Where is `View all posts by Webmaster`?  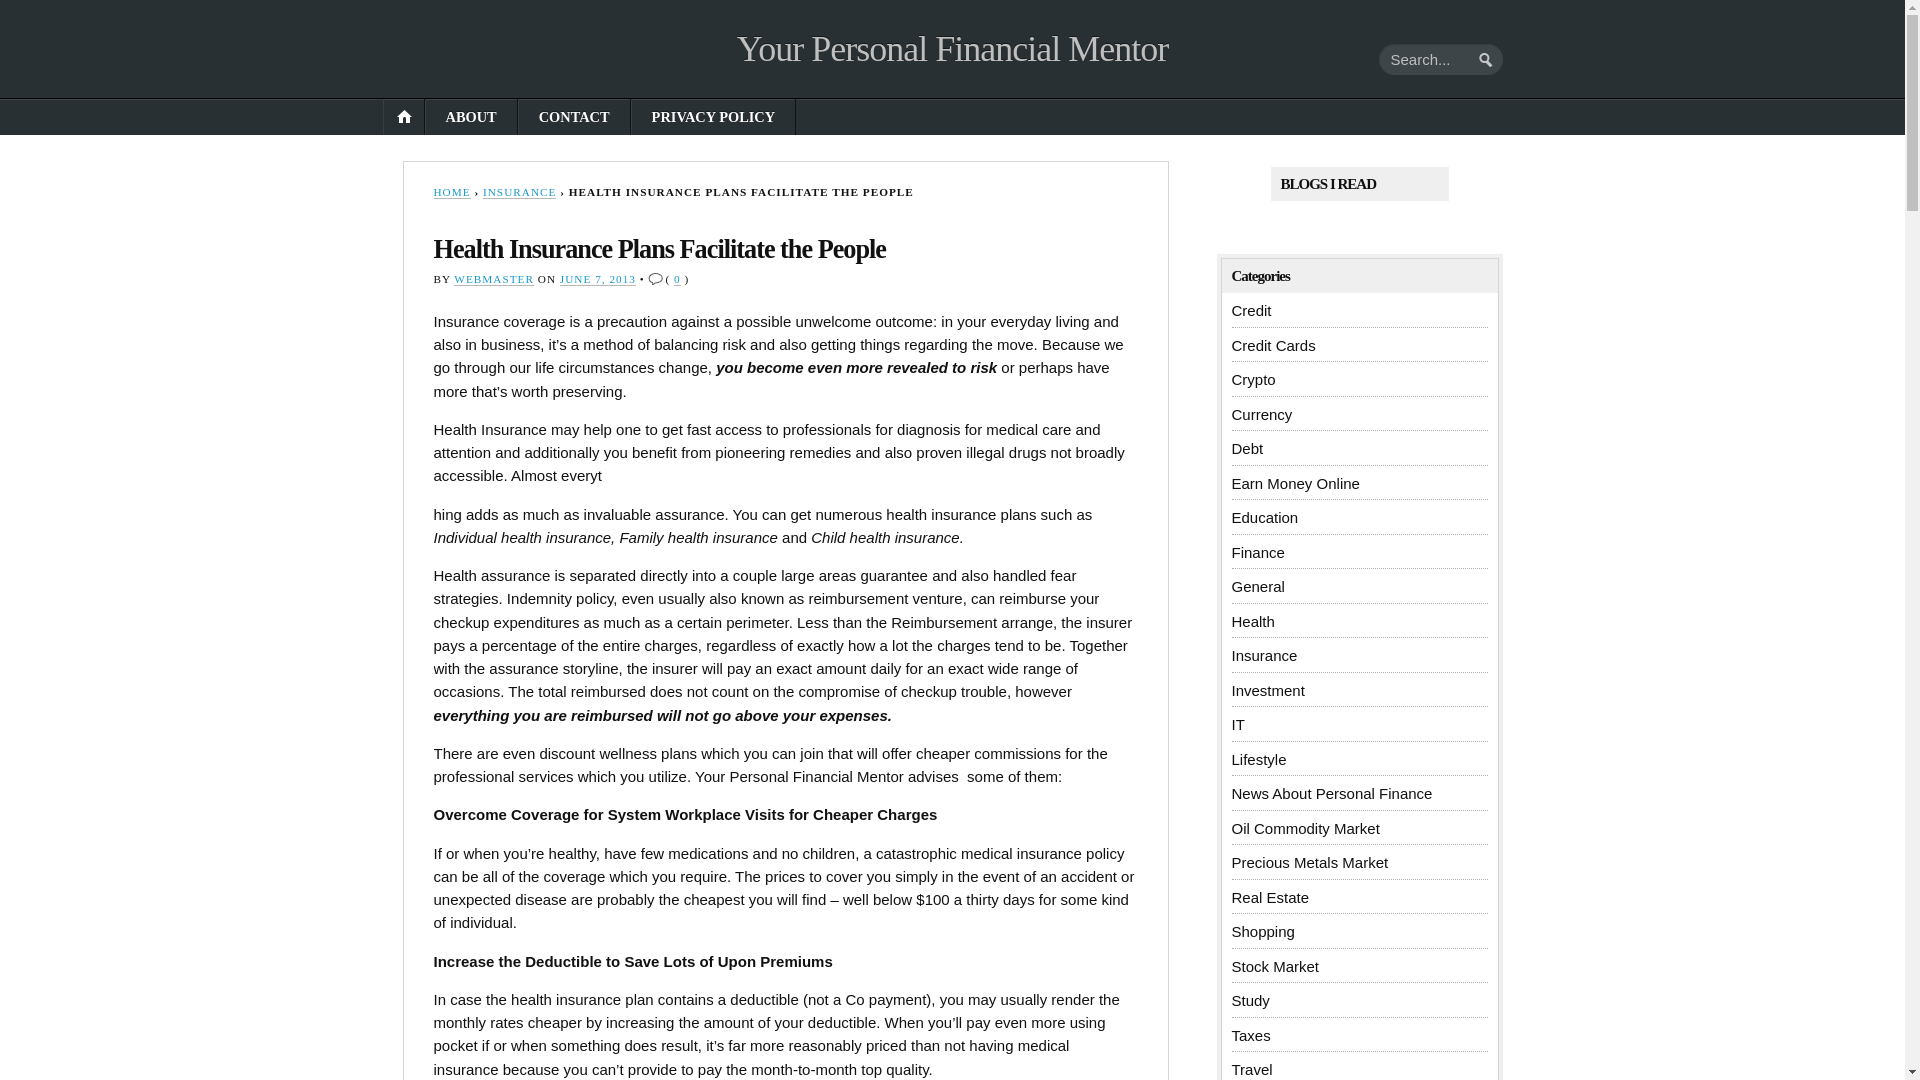
View all posts by Webmaster is located at coordinates (493, 280).